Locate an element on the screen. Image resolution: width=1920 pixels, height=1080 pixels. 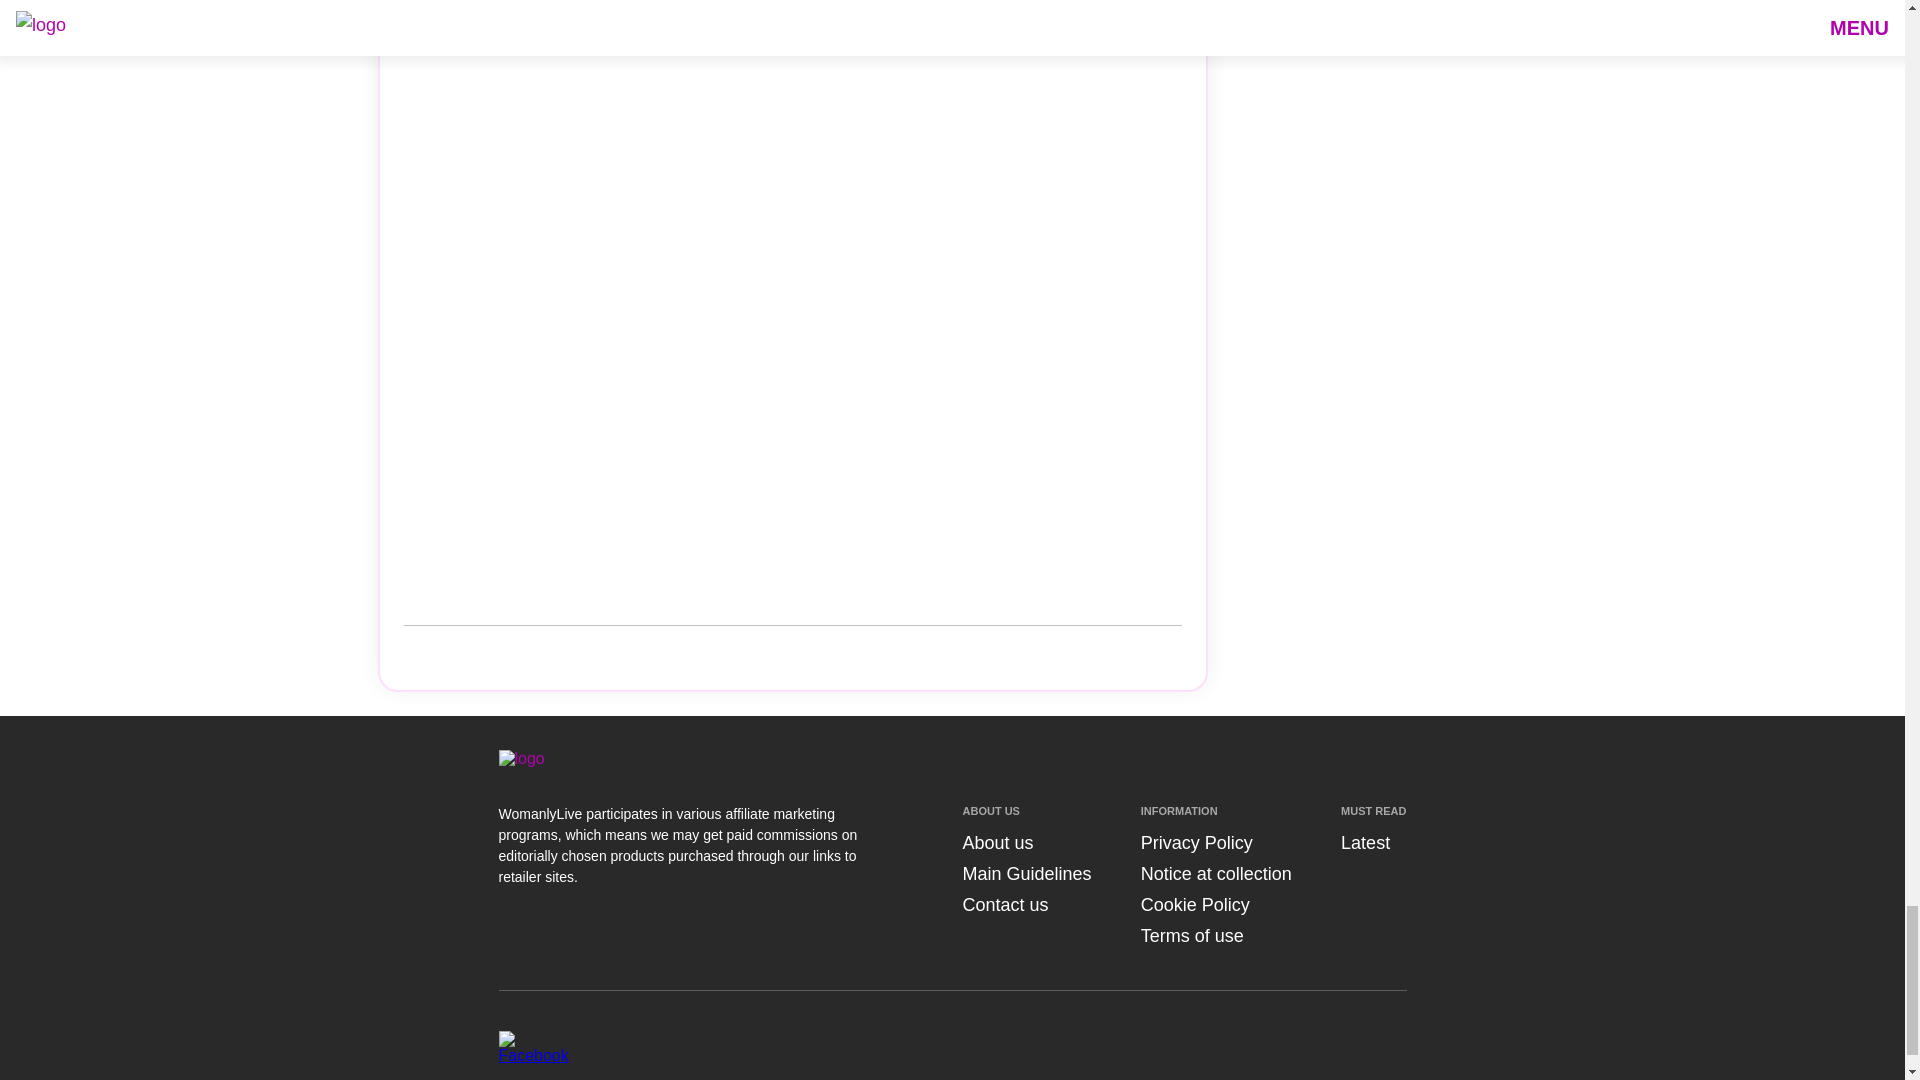
Contact us is located at coordinates (1004, 904).